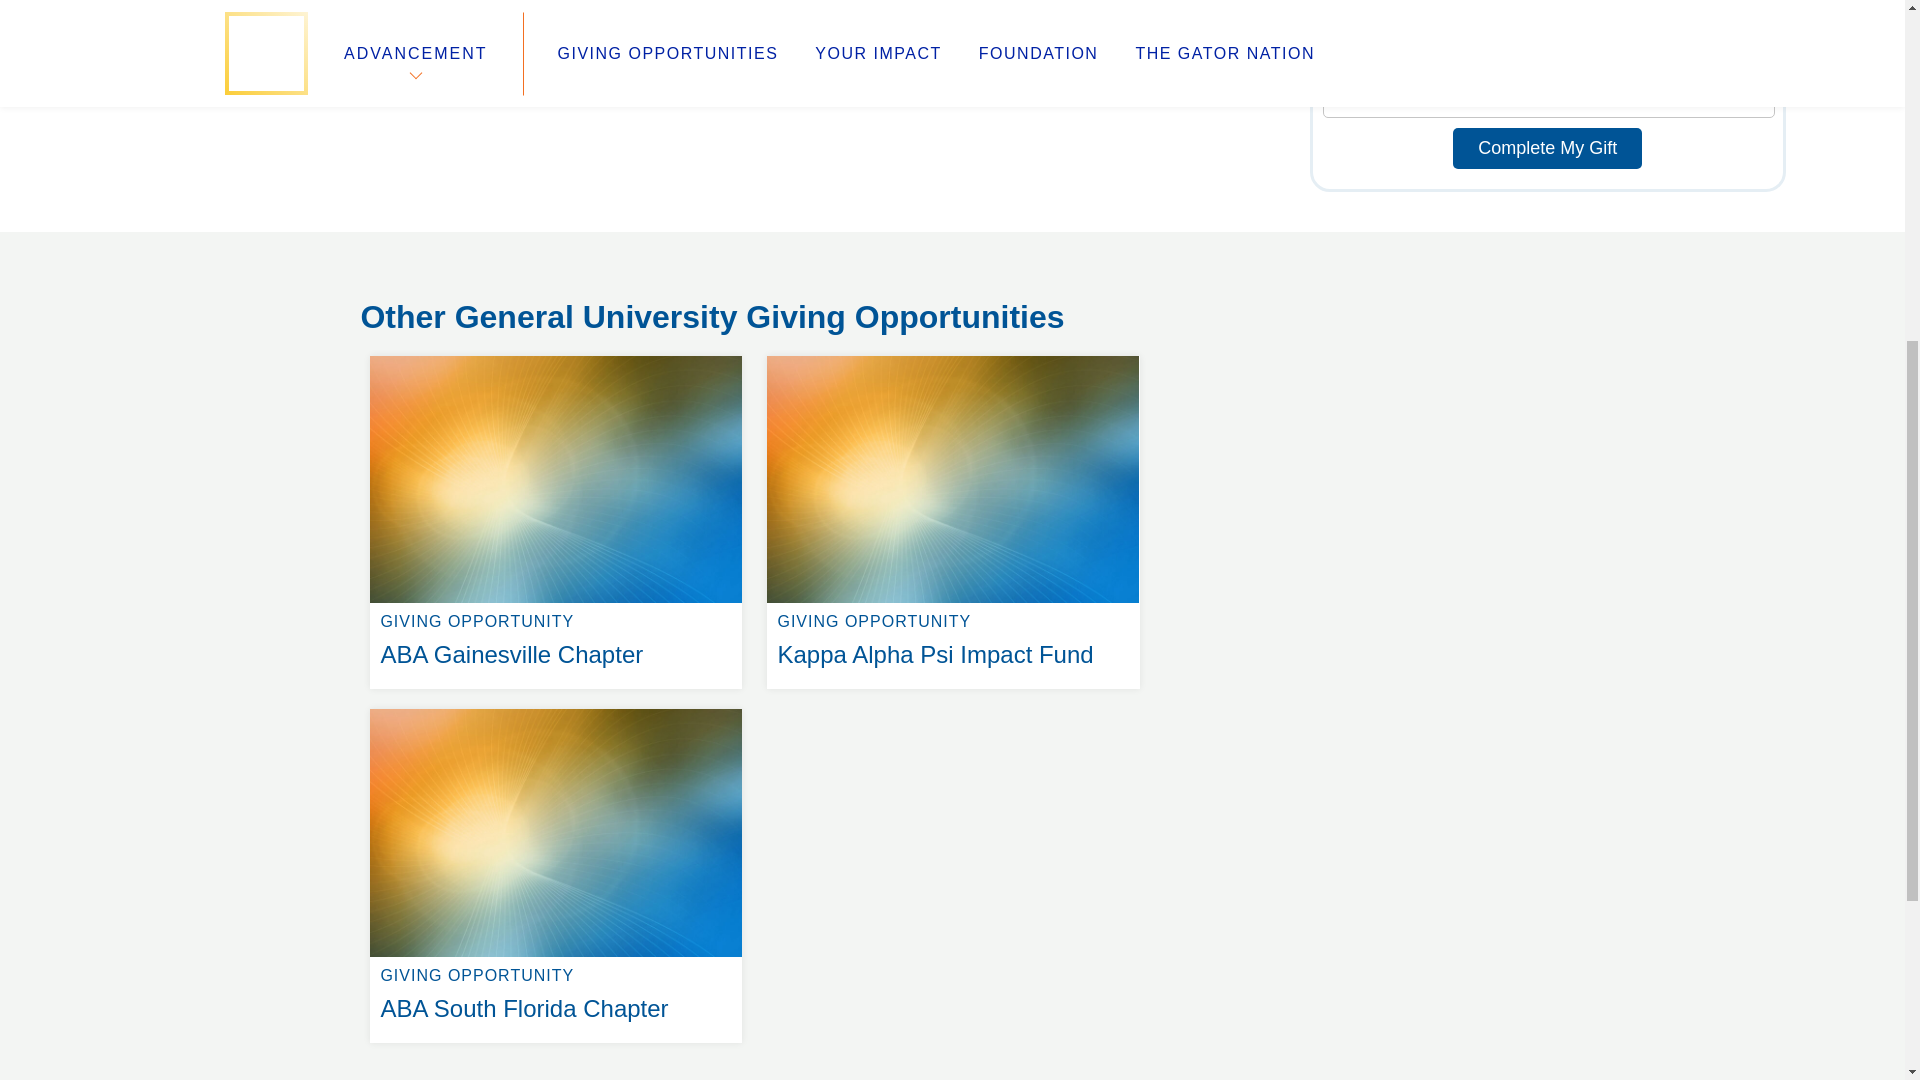  What do you see at coordinates (418, 252) in the screenshot?
I see `University of Florida` at bounding box center [418, 252].